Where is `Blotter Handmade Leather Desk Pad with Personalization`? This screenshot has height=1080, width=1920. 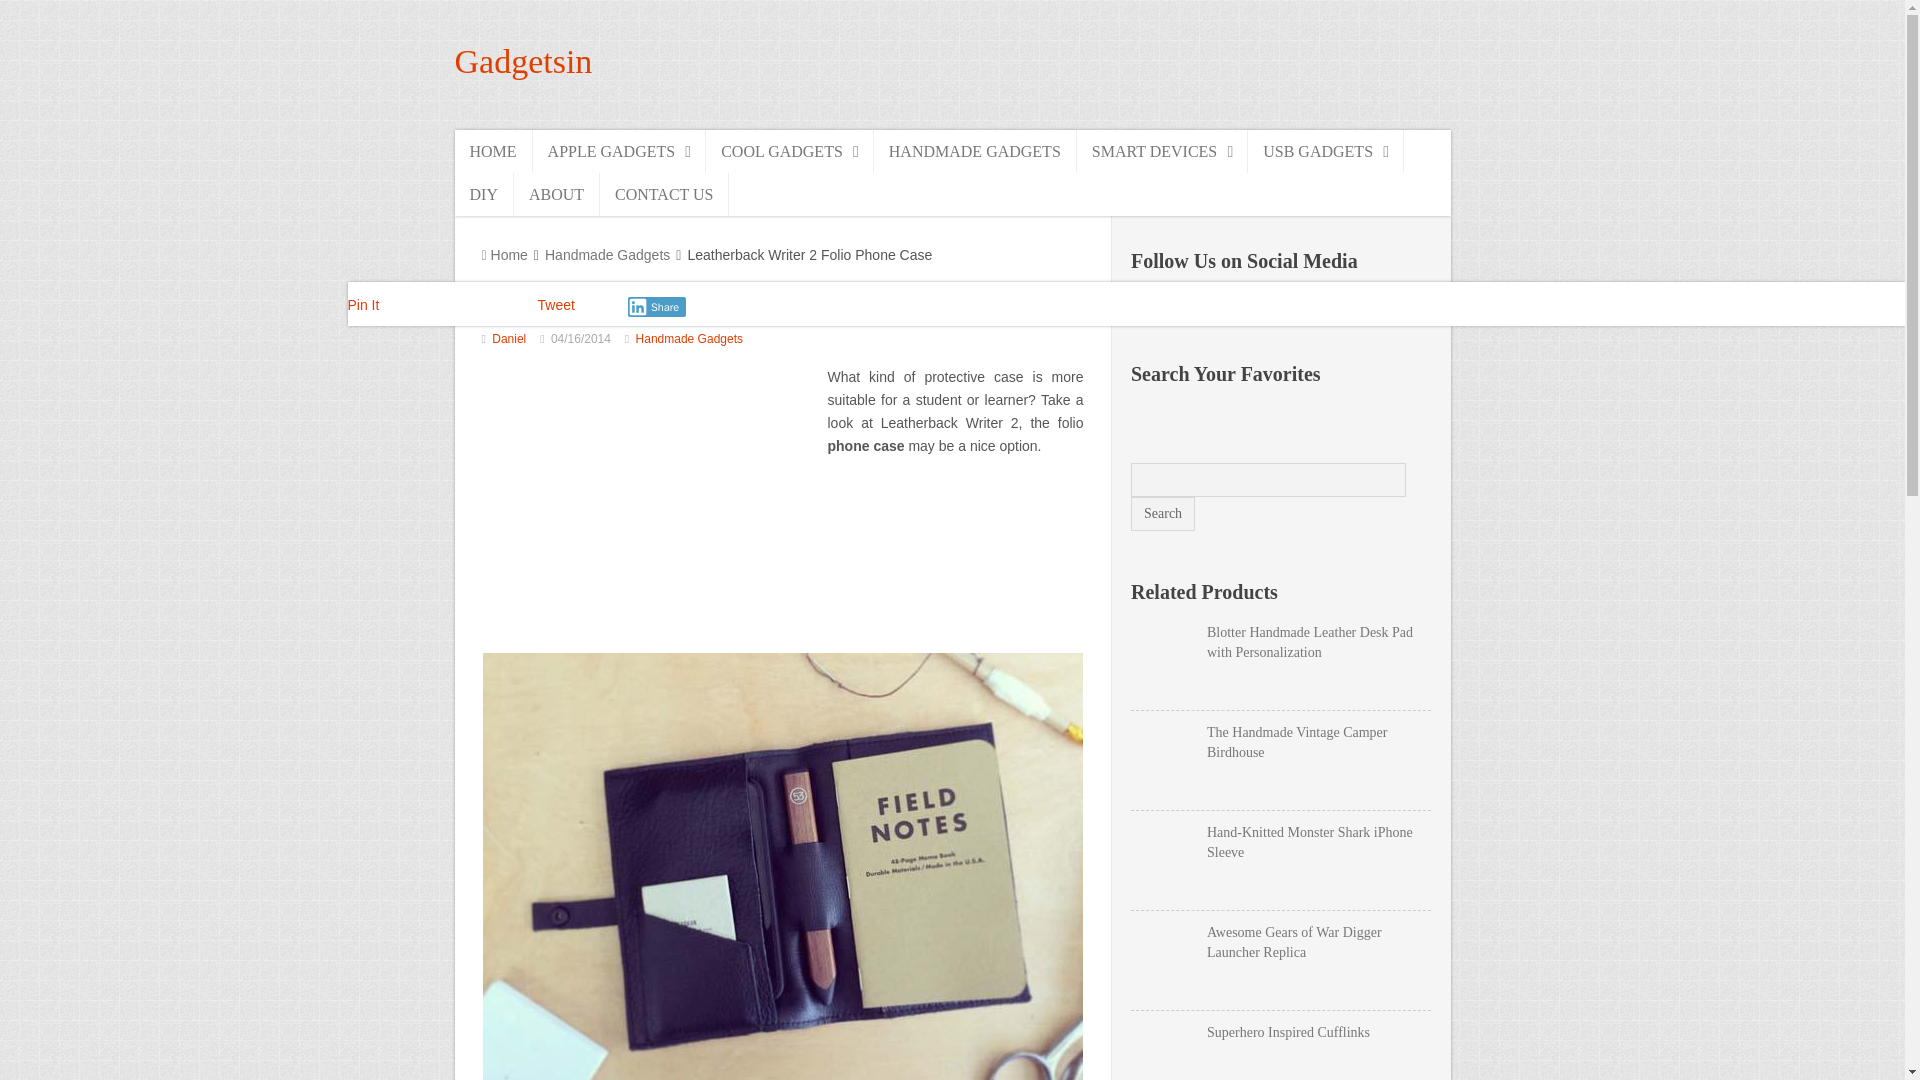
Blotter Handmade Leather Desk Pad with Personalization is located at coordinates (1280, 643).